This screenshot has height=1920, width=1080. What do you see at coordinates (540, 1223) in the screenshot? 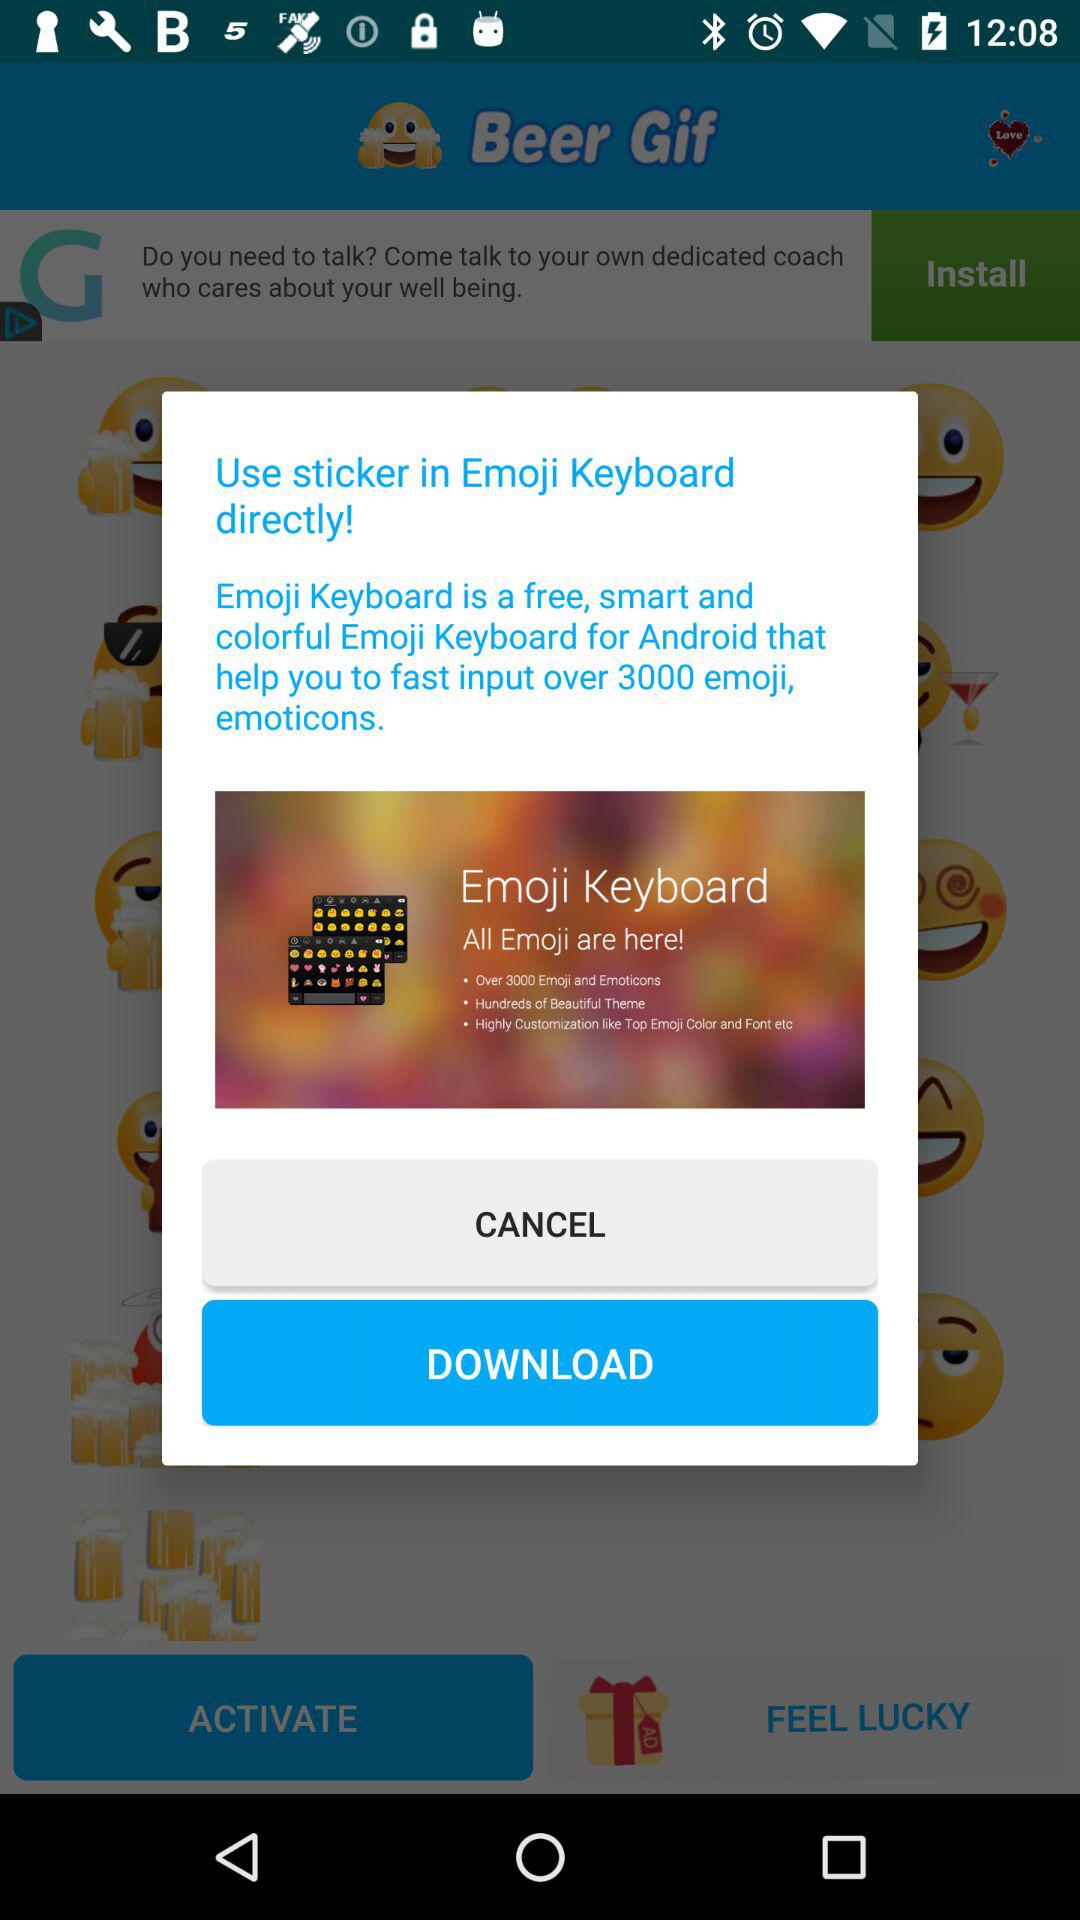
I see `jump until the cancel icon` at bounding box center [540, 1223].